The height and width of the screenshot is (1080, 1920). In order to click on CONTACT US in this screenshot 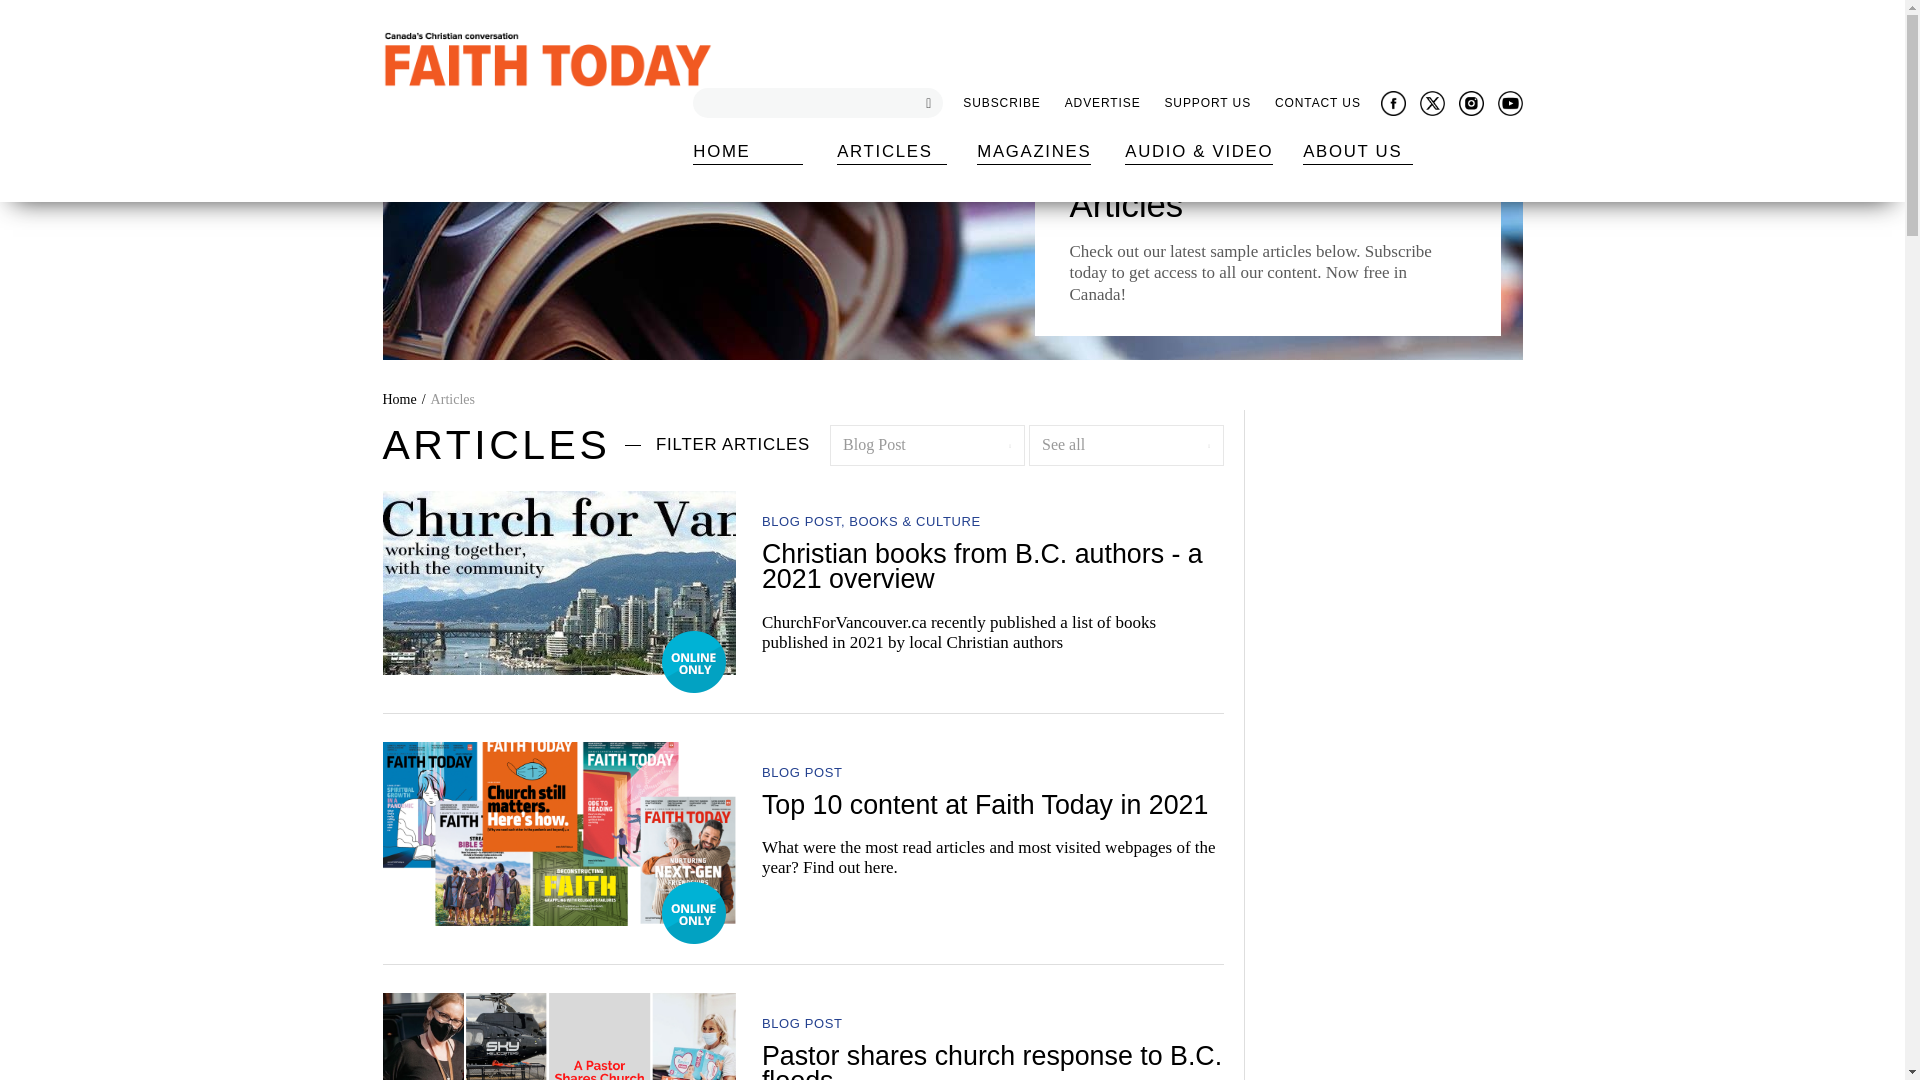, I will do `click(1318, 104)`.